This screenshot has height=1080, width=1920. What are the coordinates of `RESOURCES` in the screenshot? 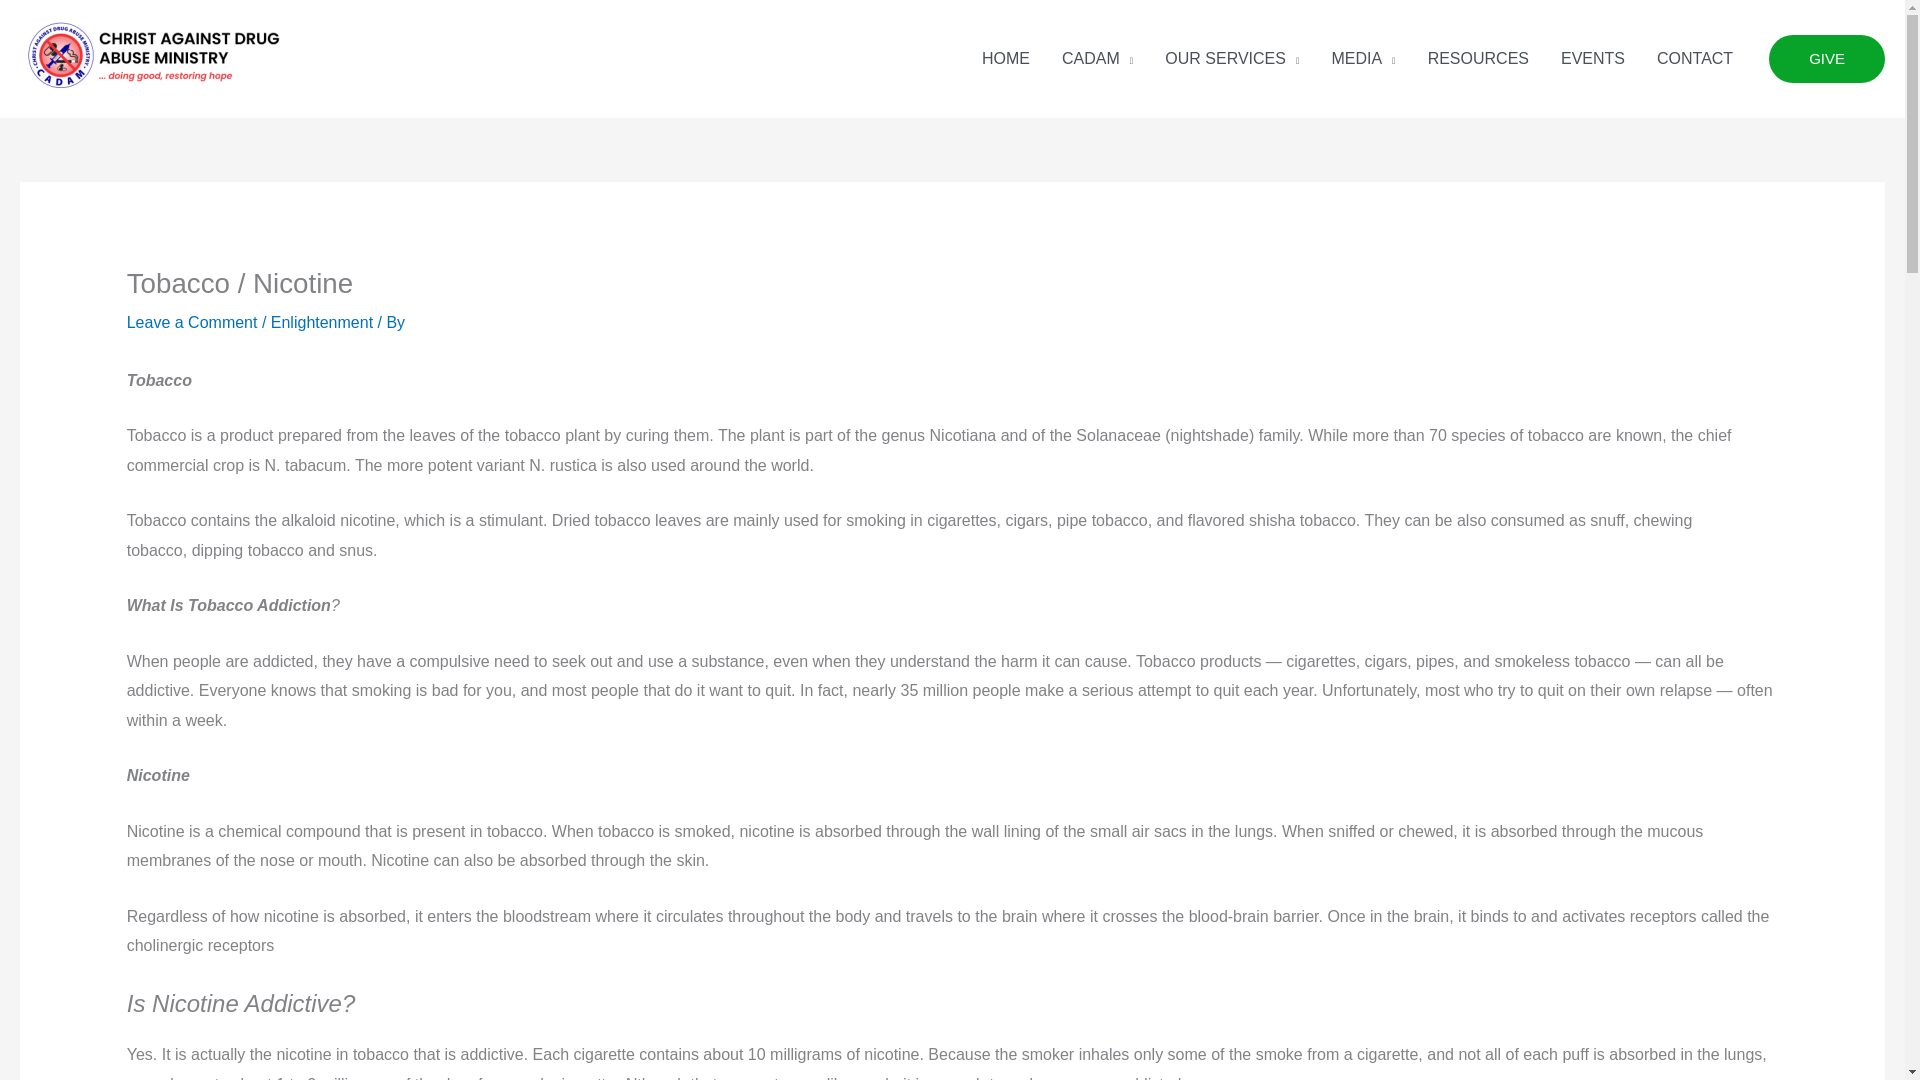 It's located at (1478, 58).